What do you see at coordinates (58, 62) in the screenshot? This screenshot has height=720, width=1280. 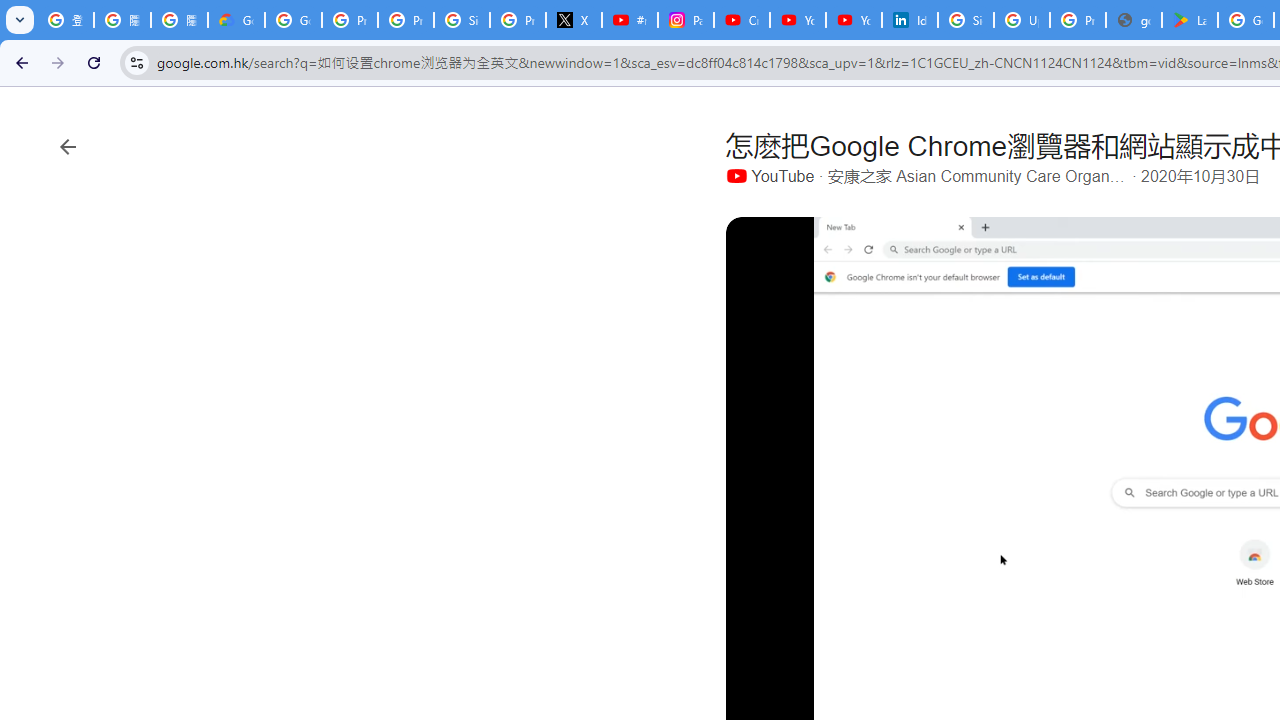 I see `Forward` at bounding box center [58, 62].